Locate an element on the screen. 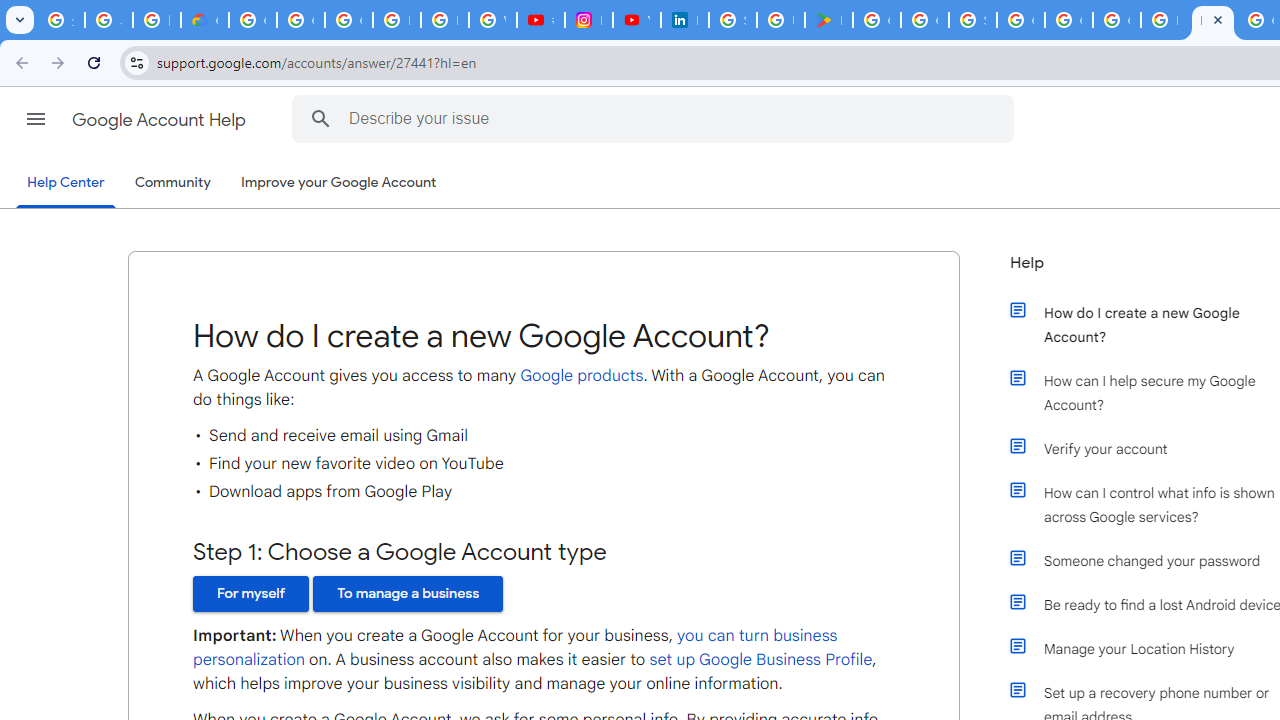 The height and width of the screenshot is (720, 1280). YouTube Culture & Trends - On The Rise: Handcam Videos is located at coordinates (636, 20).